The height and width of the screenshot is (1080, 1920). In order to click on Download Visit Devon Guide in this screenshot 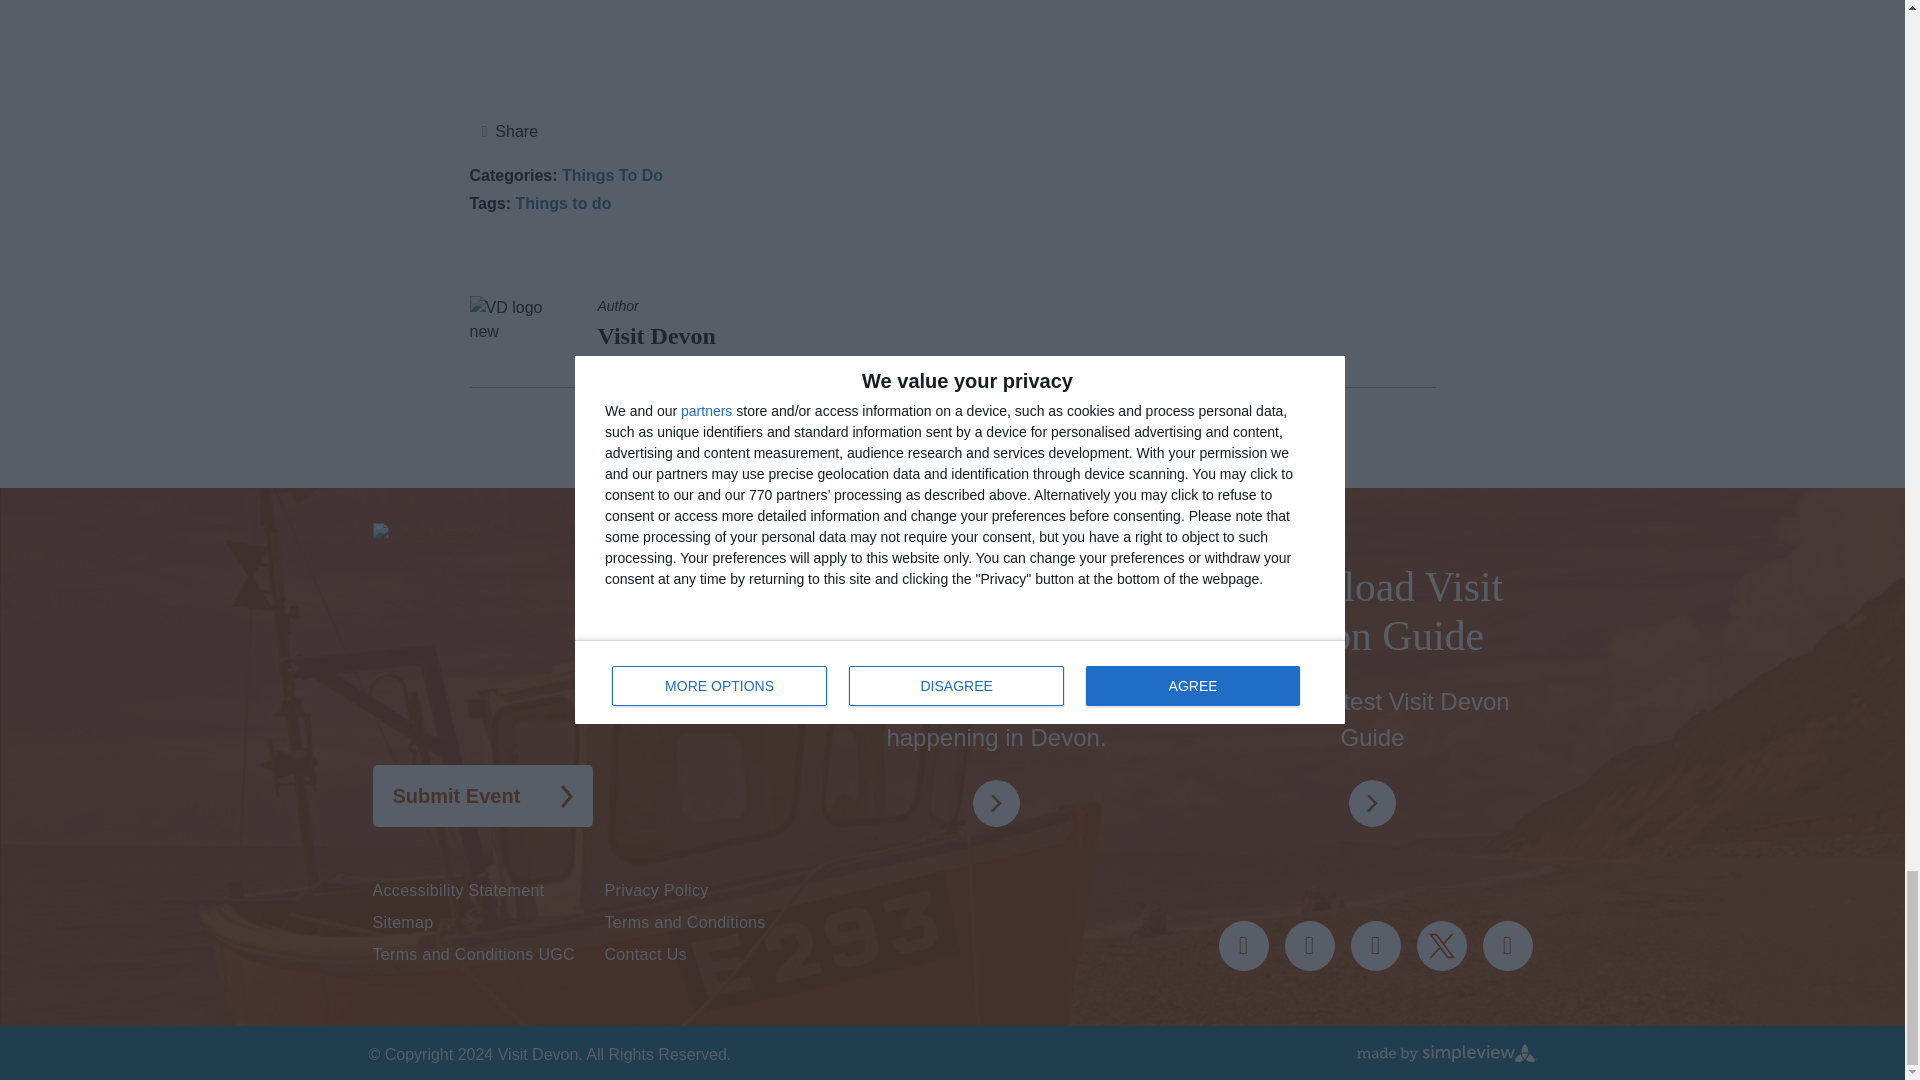, I will do `click(1372, 803)`.